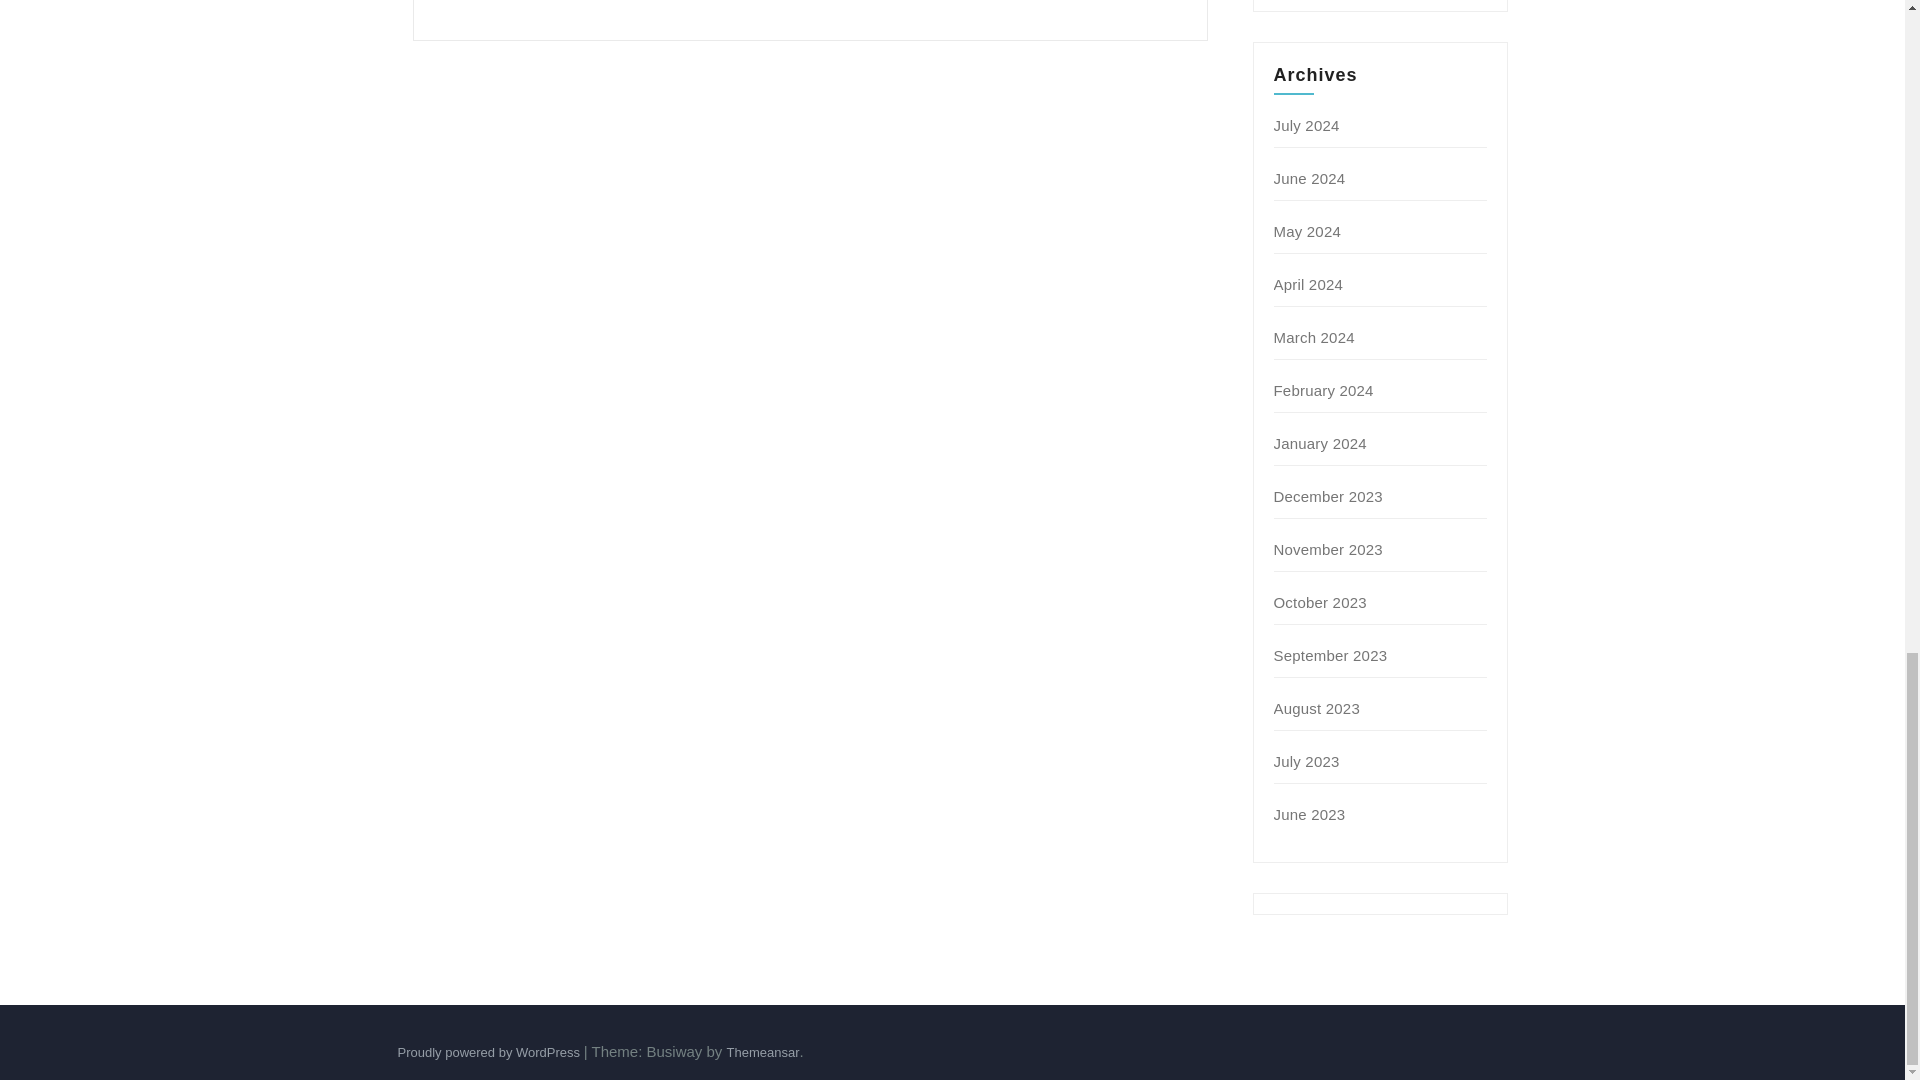  I want to click on February 2024, so click(1324, 390).